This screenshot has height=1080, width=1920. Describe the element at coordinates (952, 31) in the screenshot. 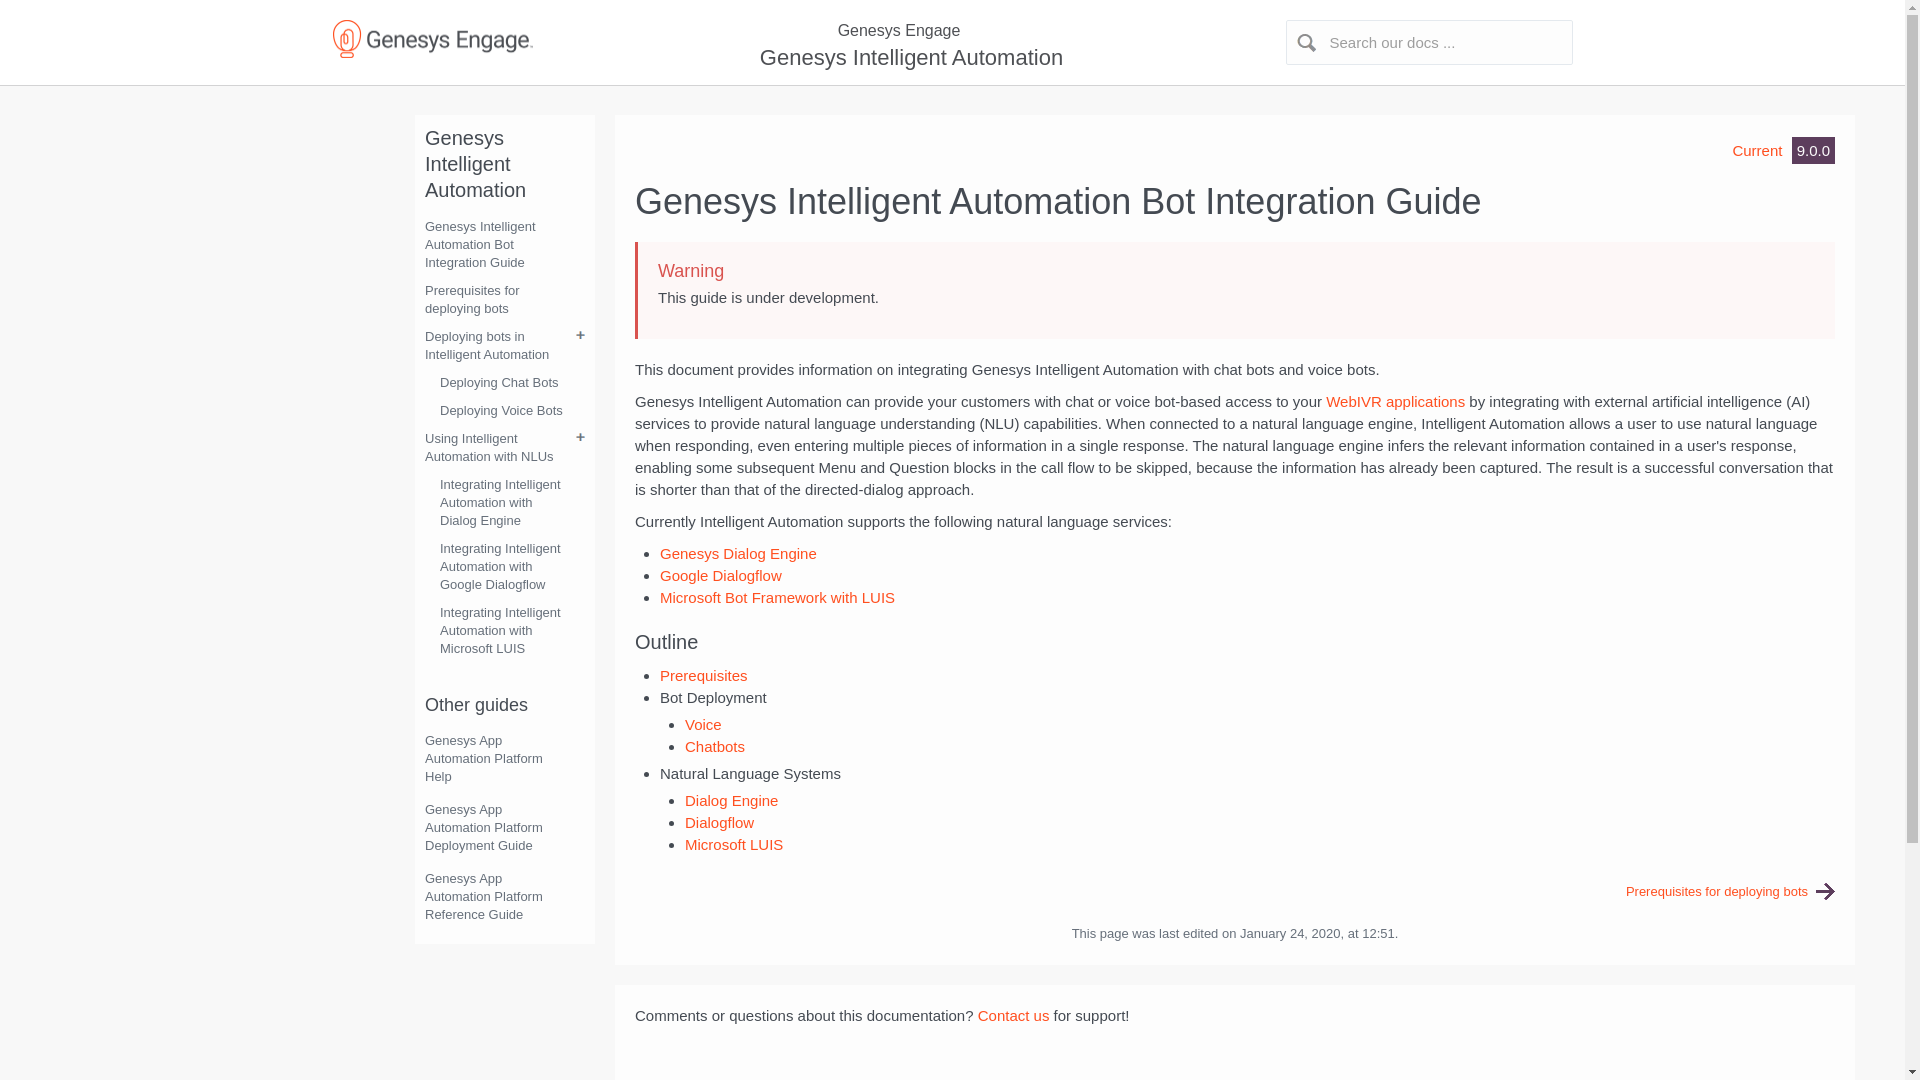

I see `Click to expand` at that location.